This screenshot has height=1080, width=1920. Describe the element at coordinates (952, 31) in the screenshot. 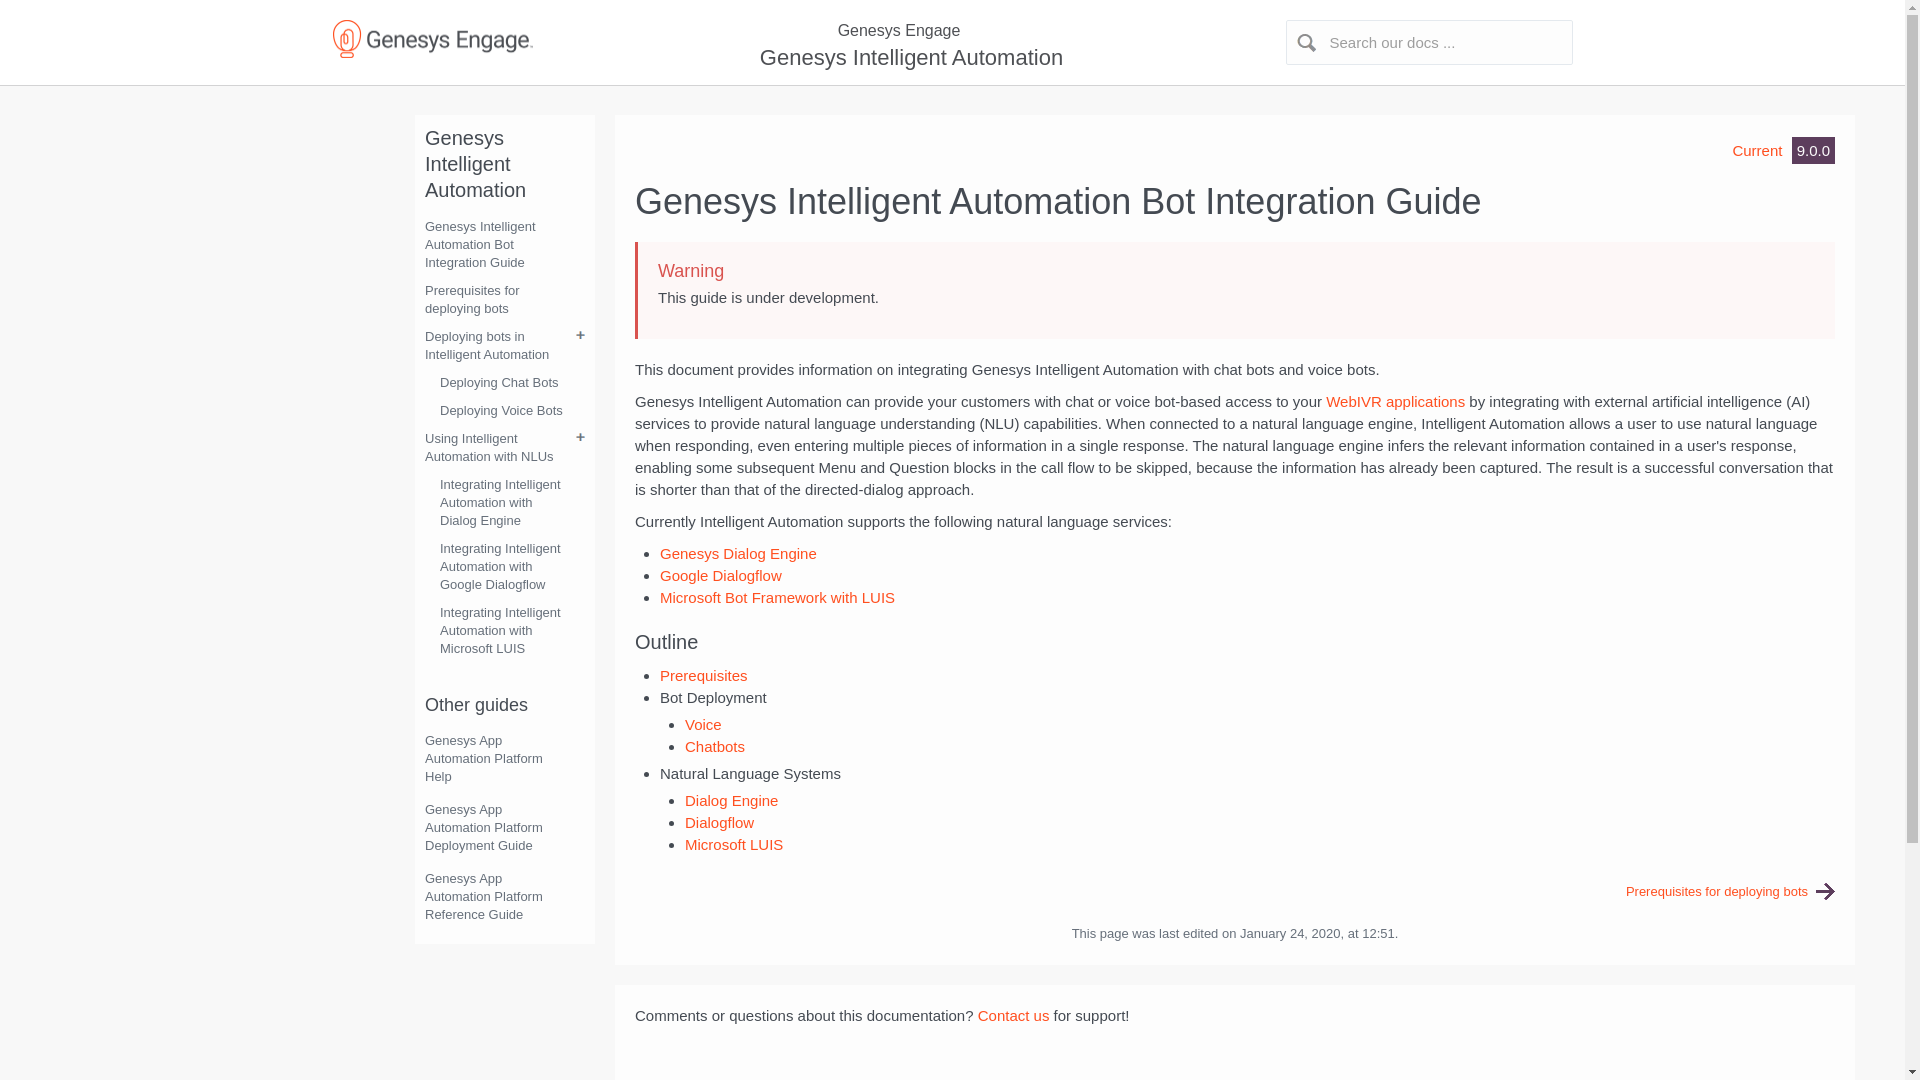

I see `Click to expand` at that location.